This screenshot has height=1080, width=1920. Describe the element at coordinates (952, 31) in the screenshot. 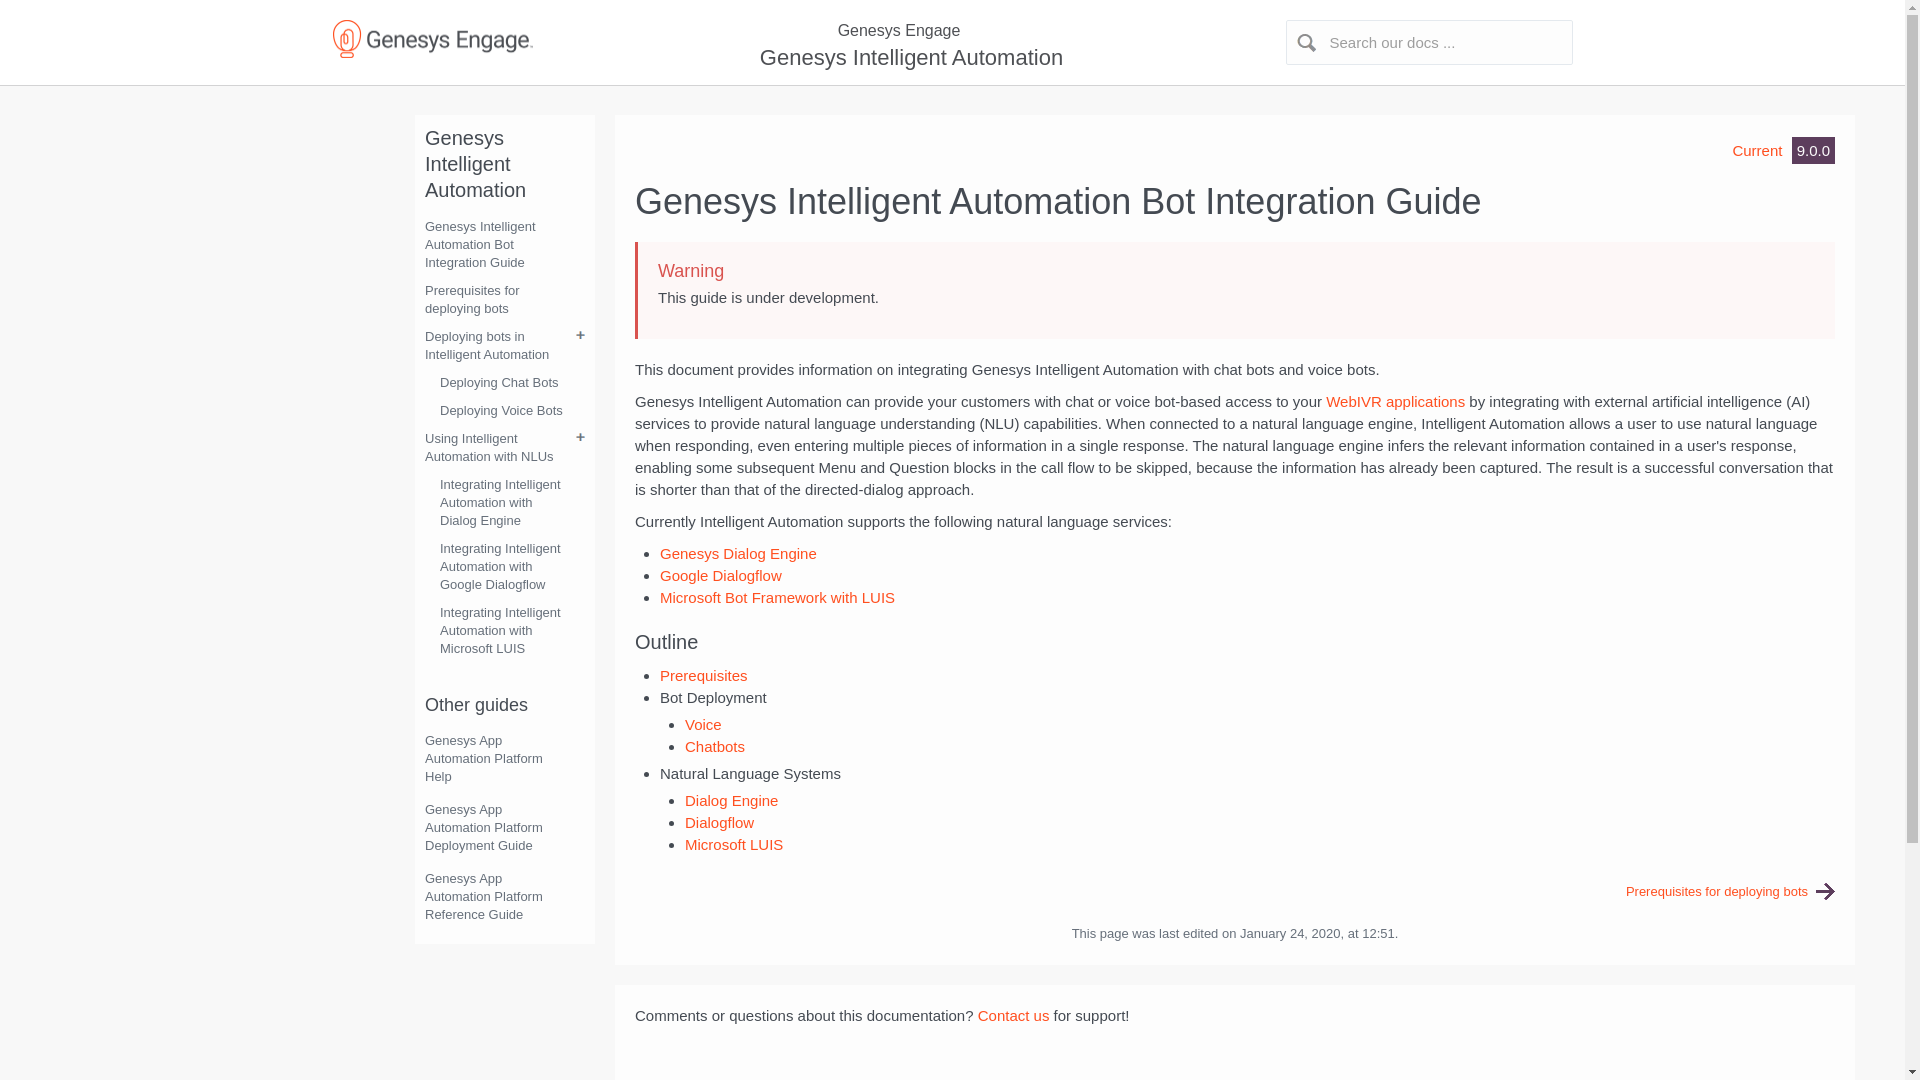

I see `Click to expand` at that location.